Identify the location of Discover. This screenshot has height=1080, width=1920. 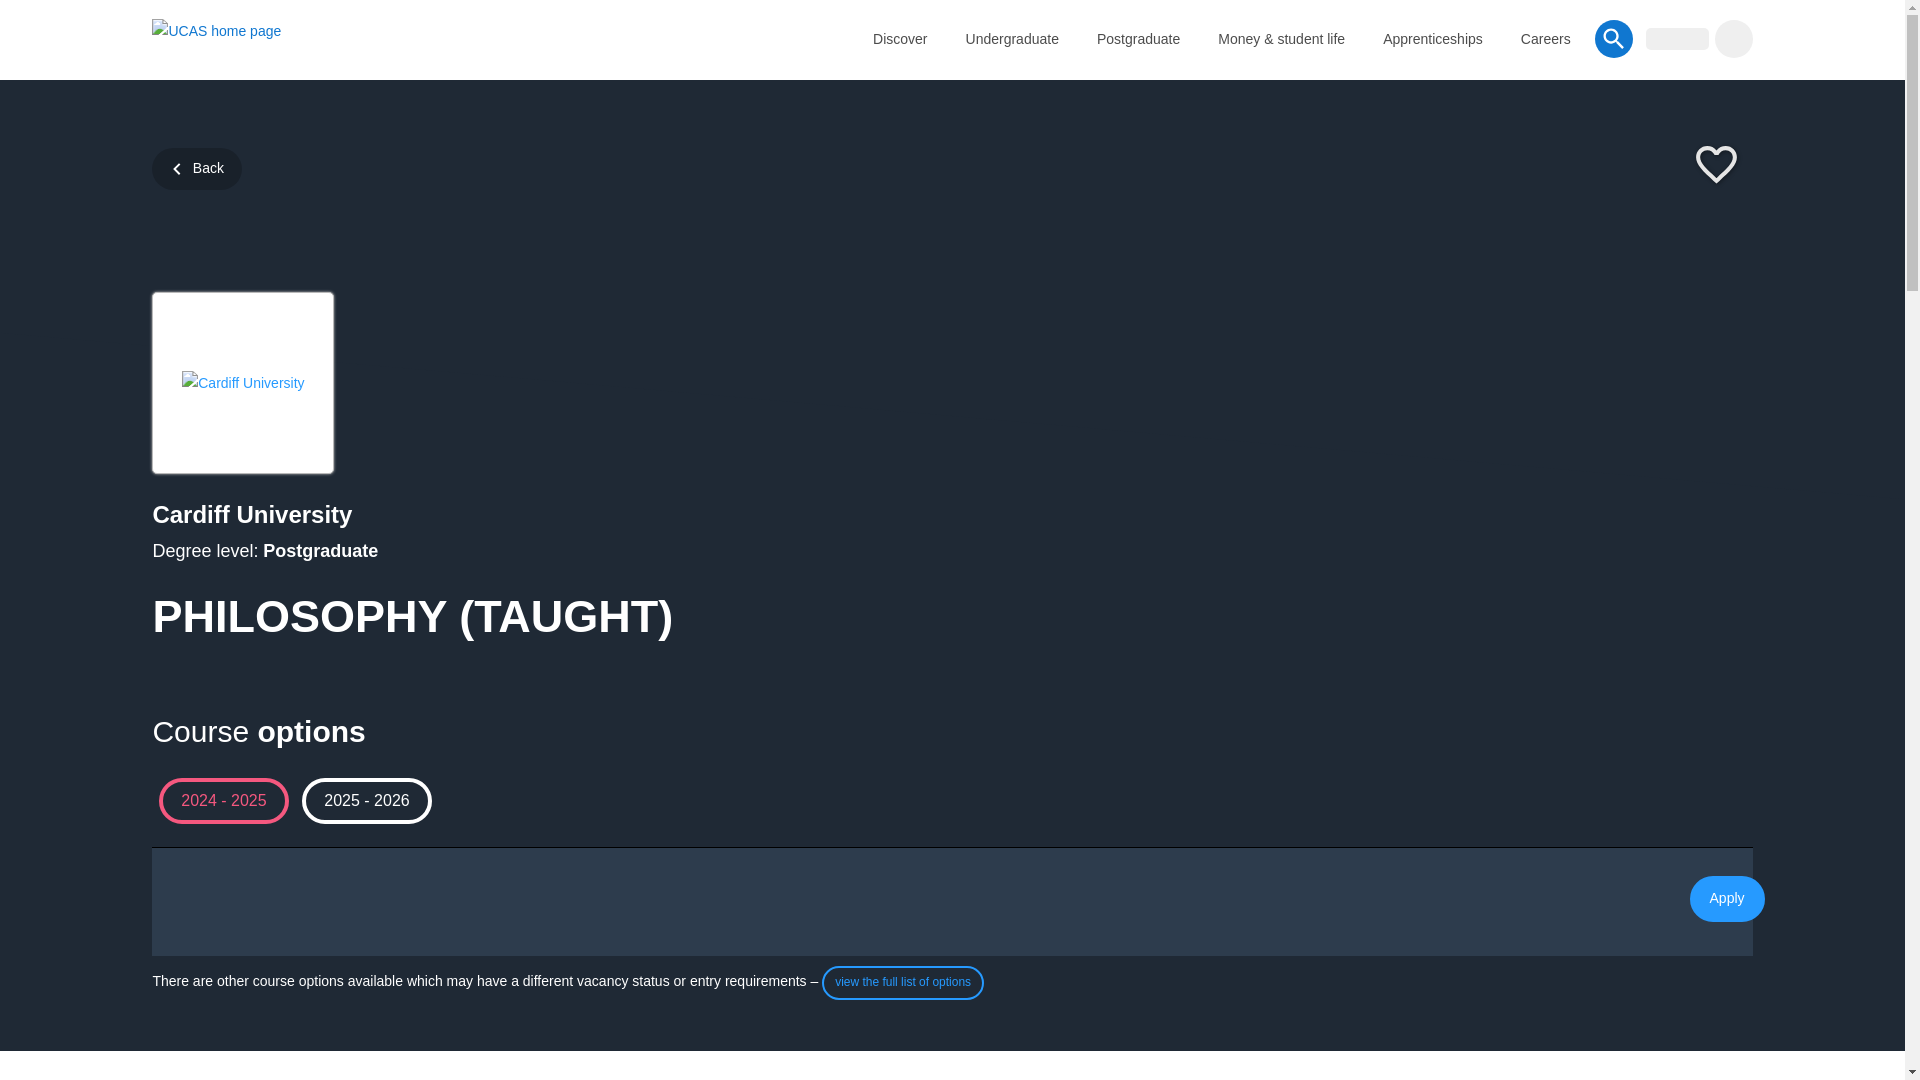
(900, 38).